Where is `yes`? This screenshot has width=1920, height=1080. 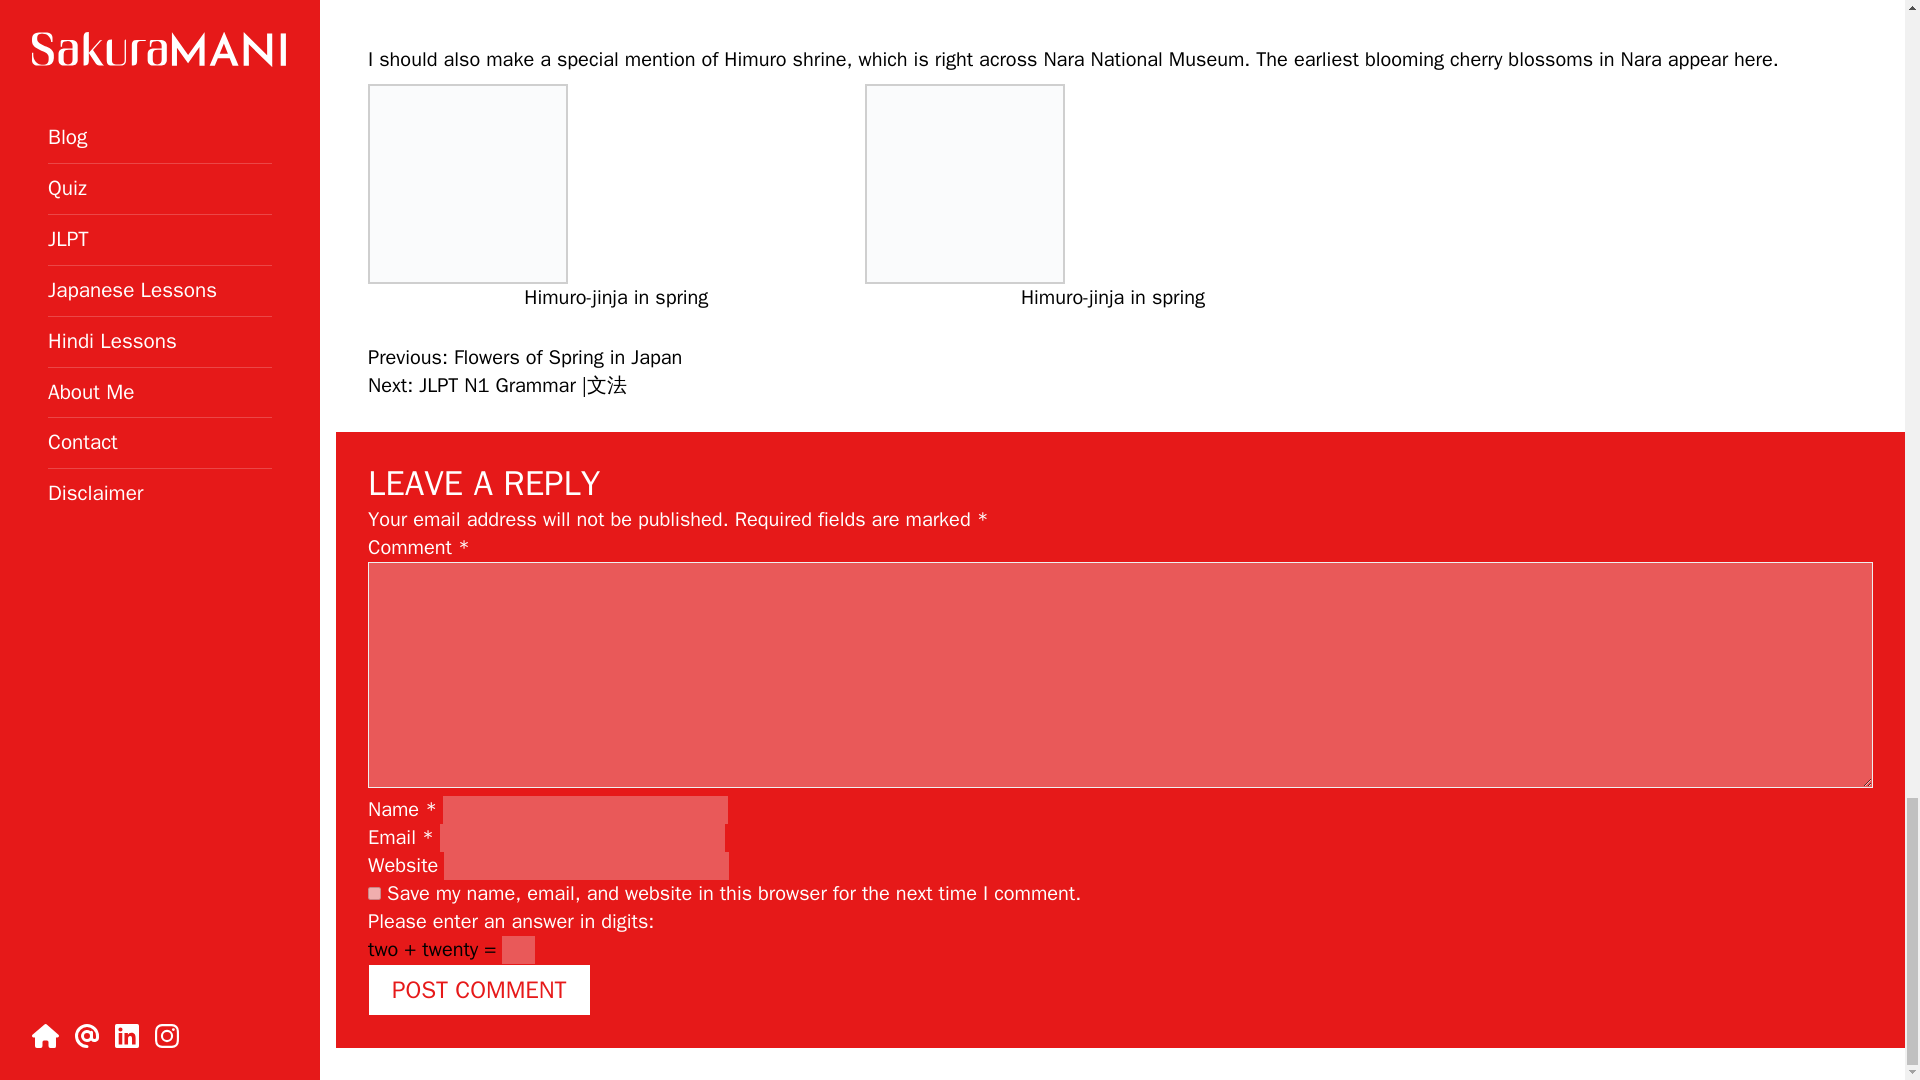
yes is located at coordinates (374, 892).